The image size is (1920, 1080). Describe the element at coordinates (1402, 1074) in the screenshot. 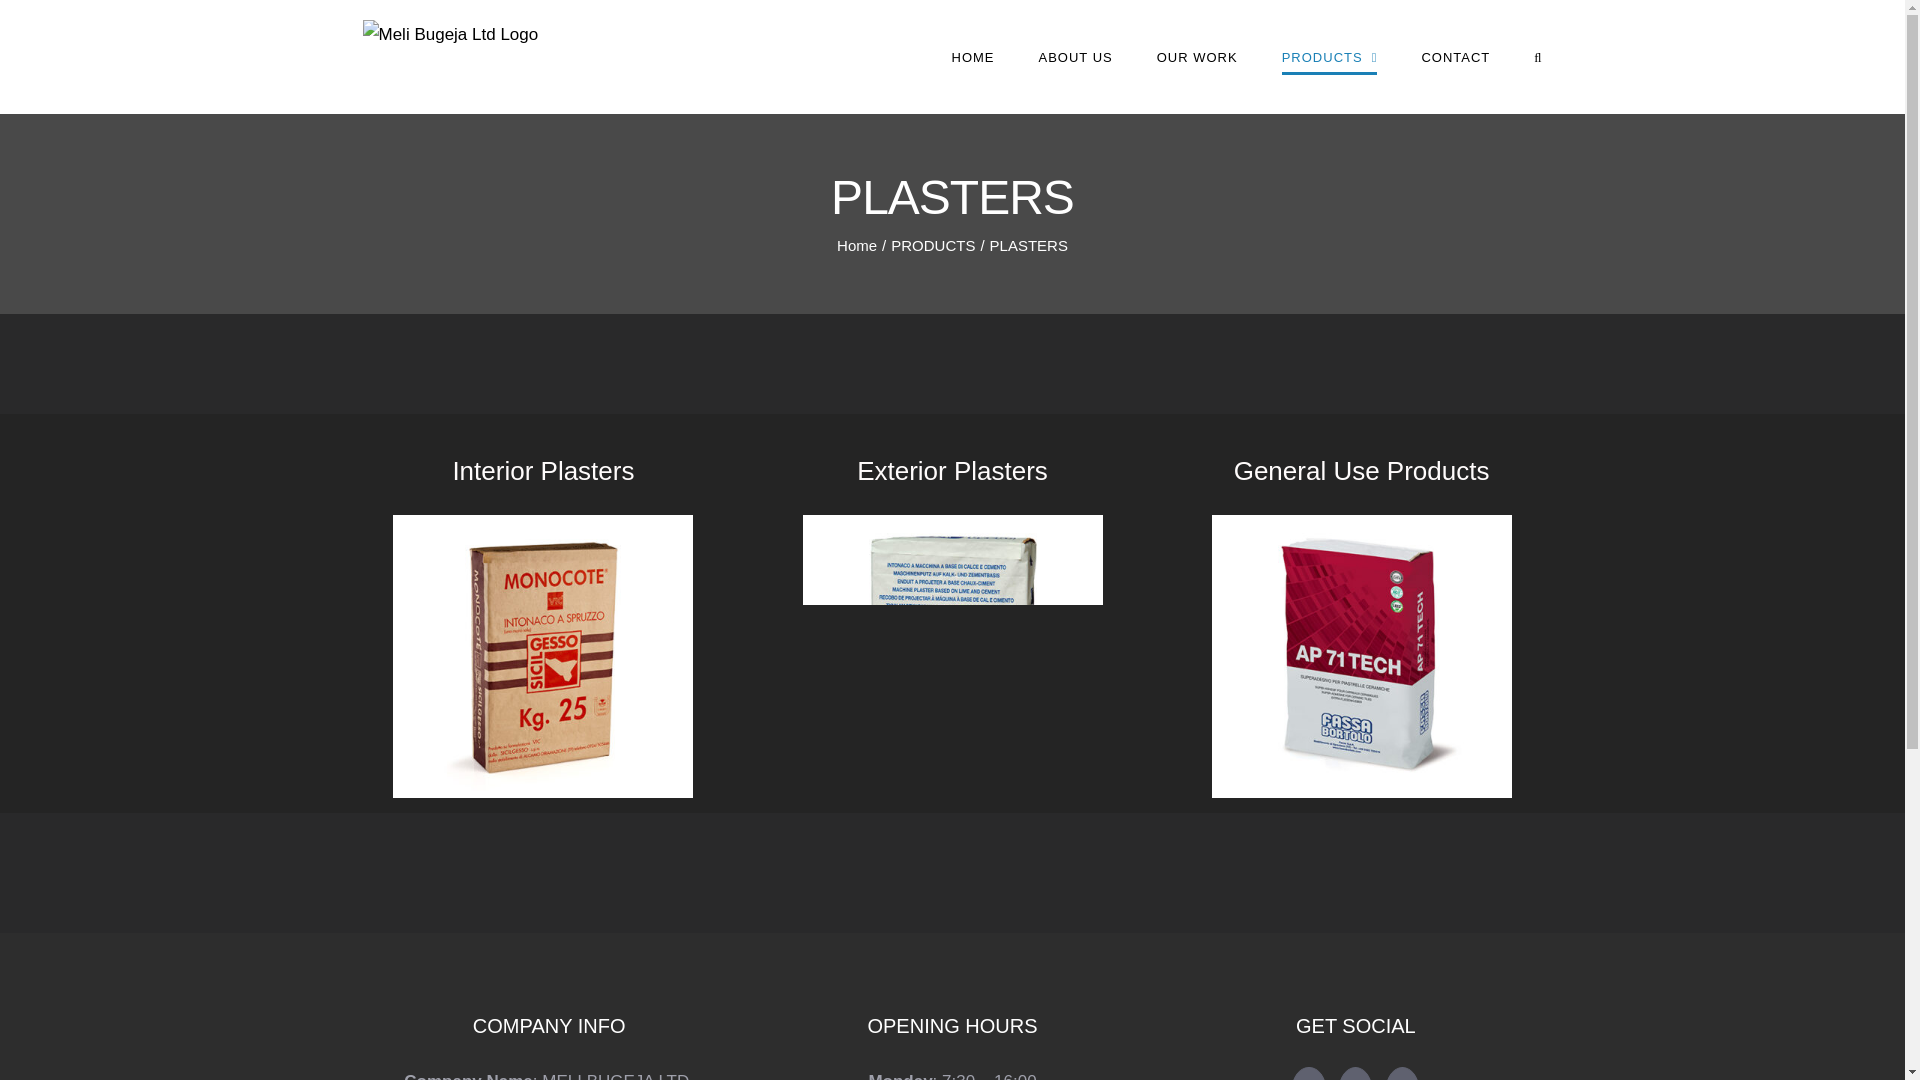

I see `Phone` at that location.